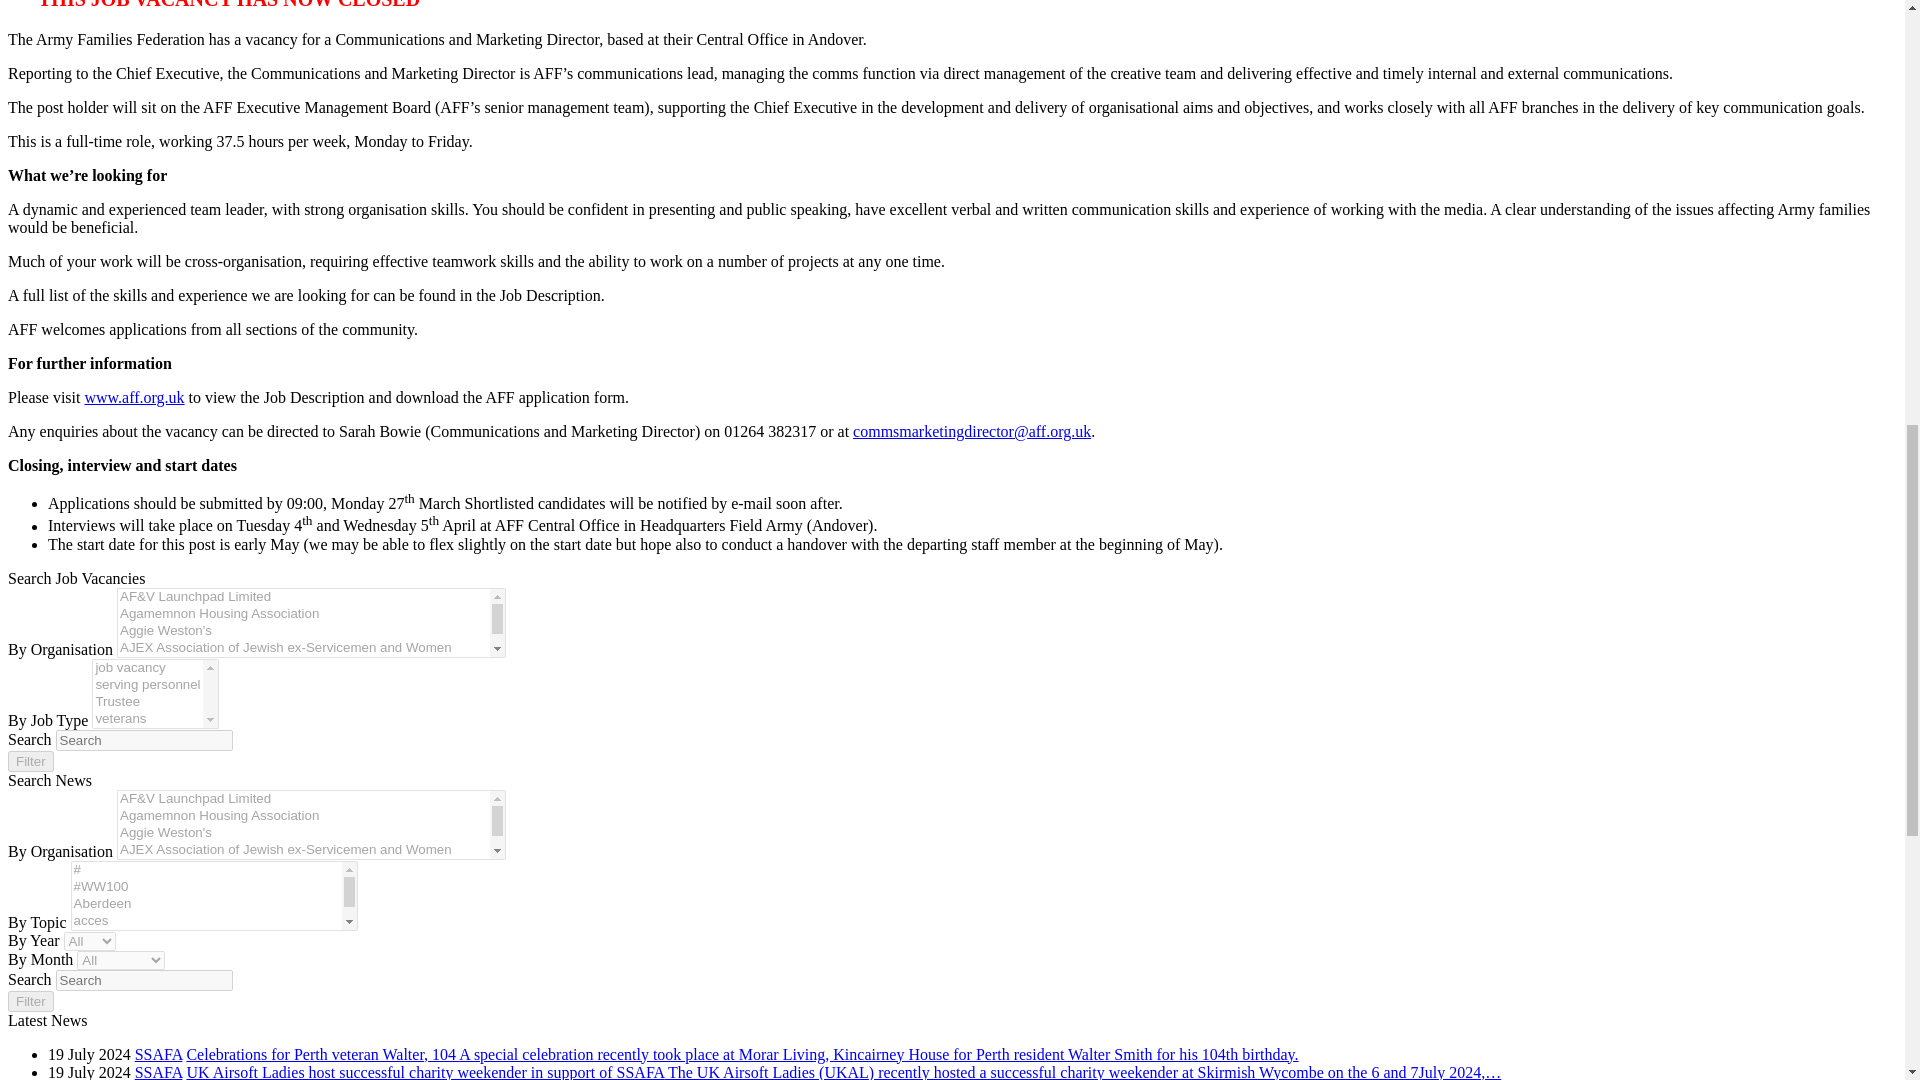  I want to click on Filter, so click(30, 761).